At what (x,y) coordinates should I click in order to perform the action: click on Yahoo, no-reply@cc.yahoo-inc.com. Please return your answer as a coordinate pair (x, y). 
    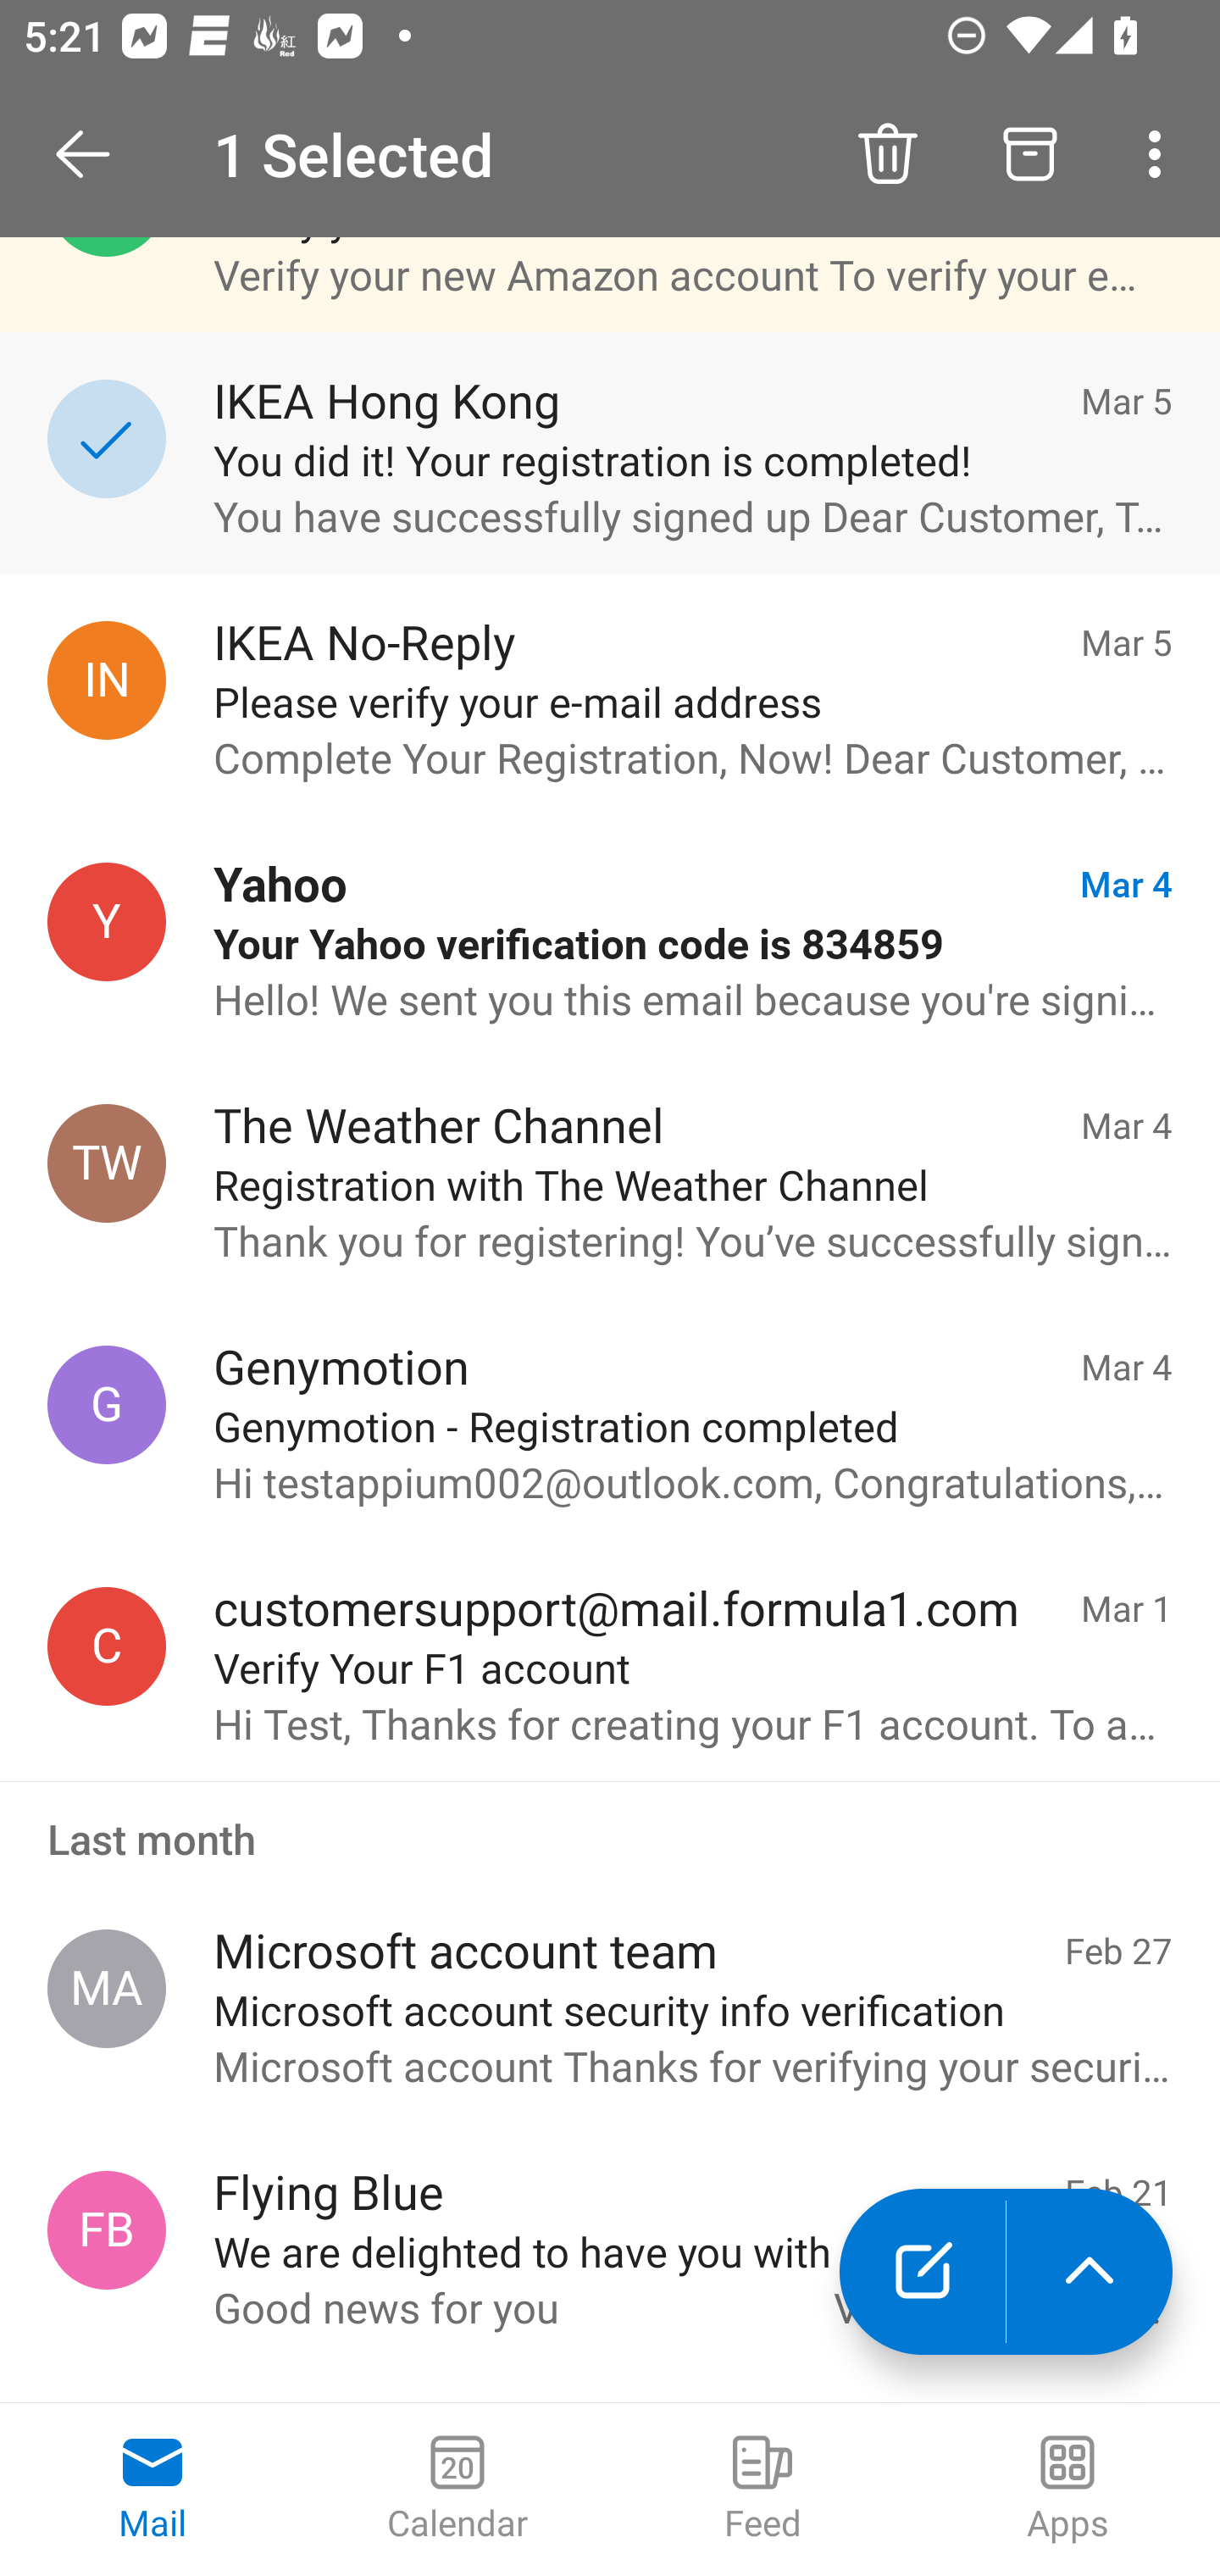
    Looking at the image, I should click on (107, 922).